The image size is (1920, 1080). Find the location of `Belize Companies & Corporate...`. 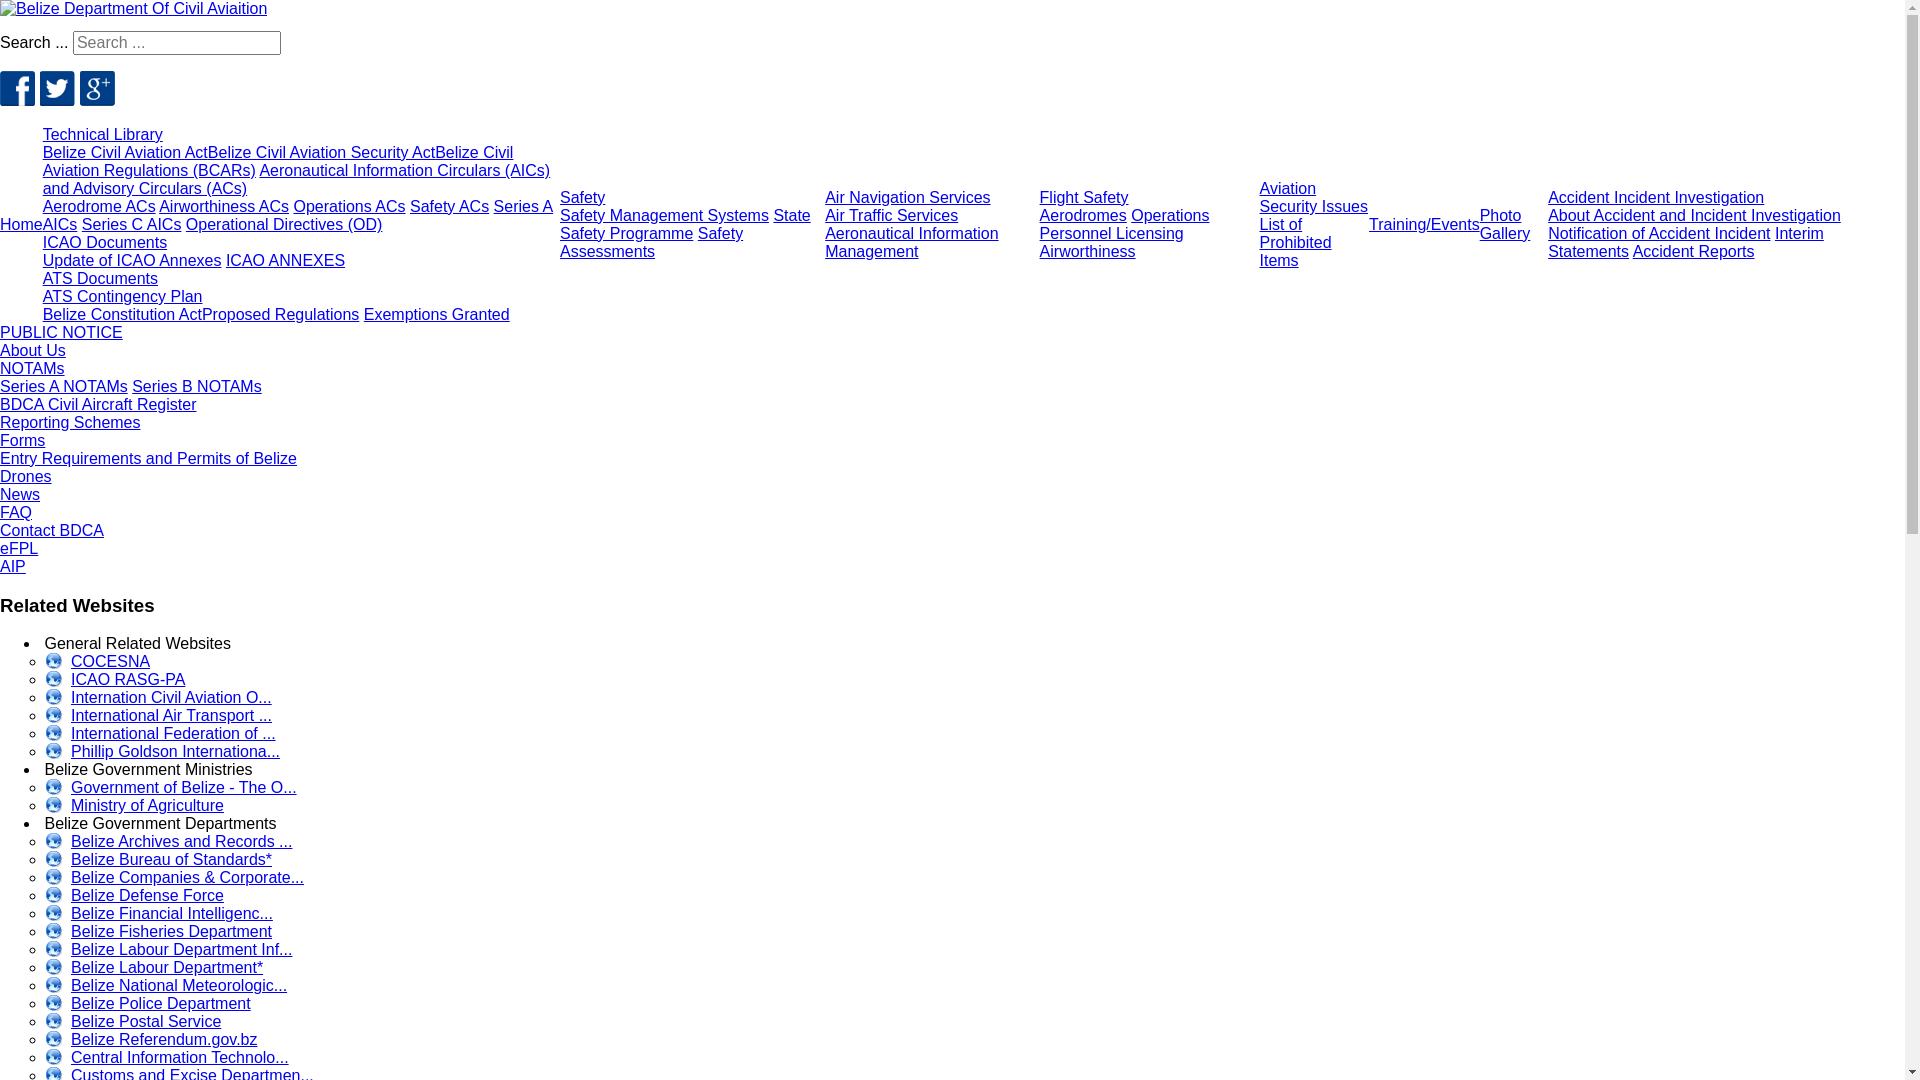

Belize Companies & Corporate... is located at coordinates (175, 880).